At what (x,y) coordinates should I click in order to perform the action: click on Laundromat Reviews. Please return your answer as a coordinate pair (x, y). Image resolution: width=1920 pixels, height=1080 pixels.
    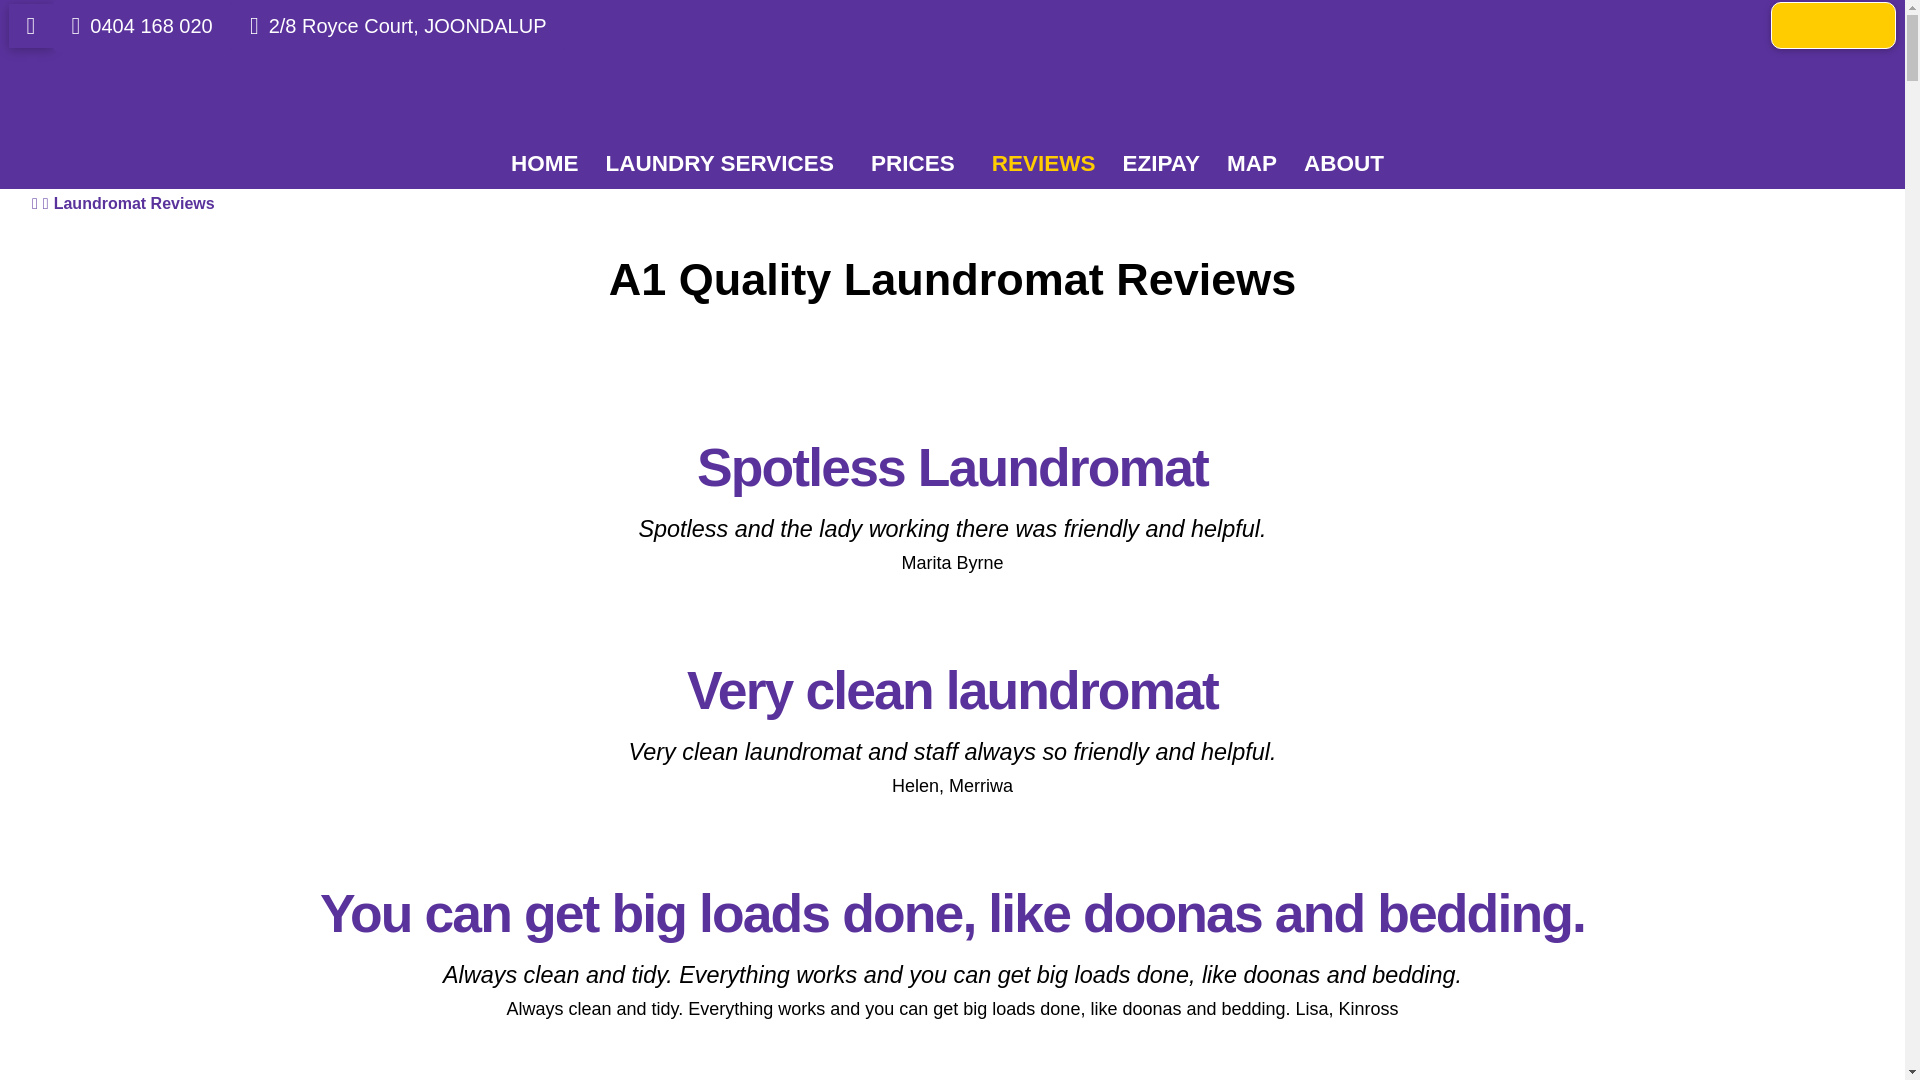
    Looking at the image, I should click on (134, 204).